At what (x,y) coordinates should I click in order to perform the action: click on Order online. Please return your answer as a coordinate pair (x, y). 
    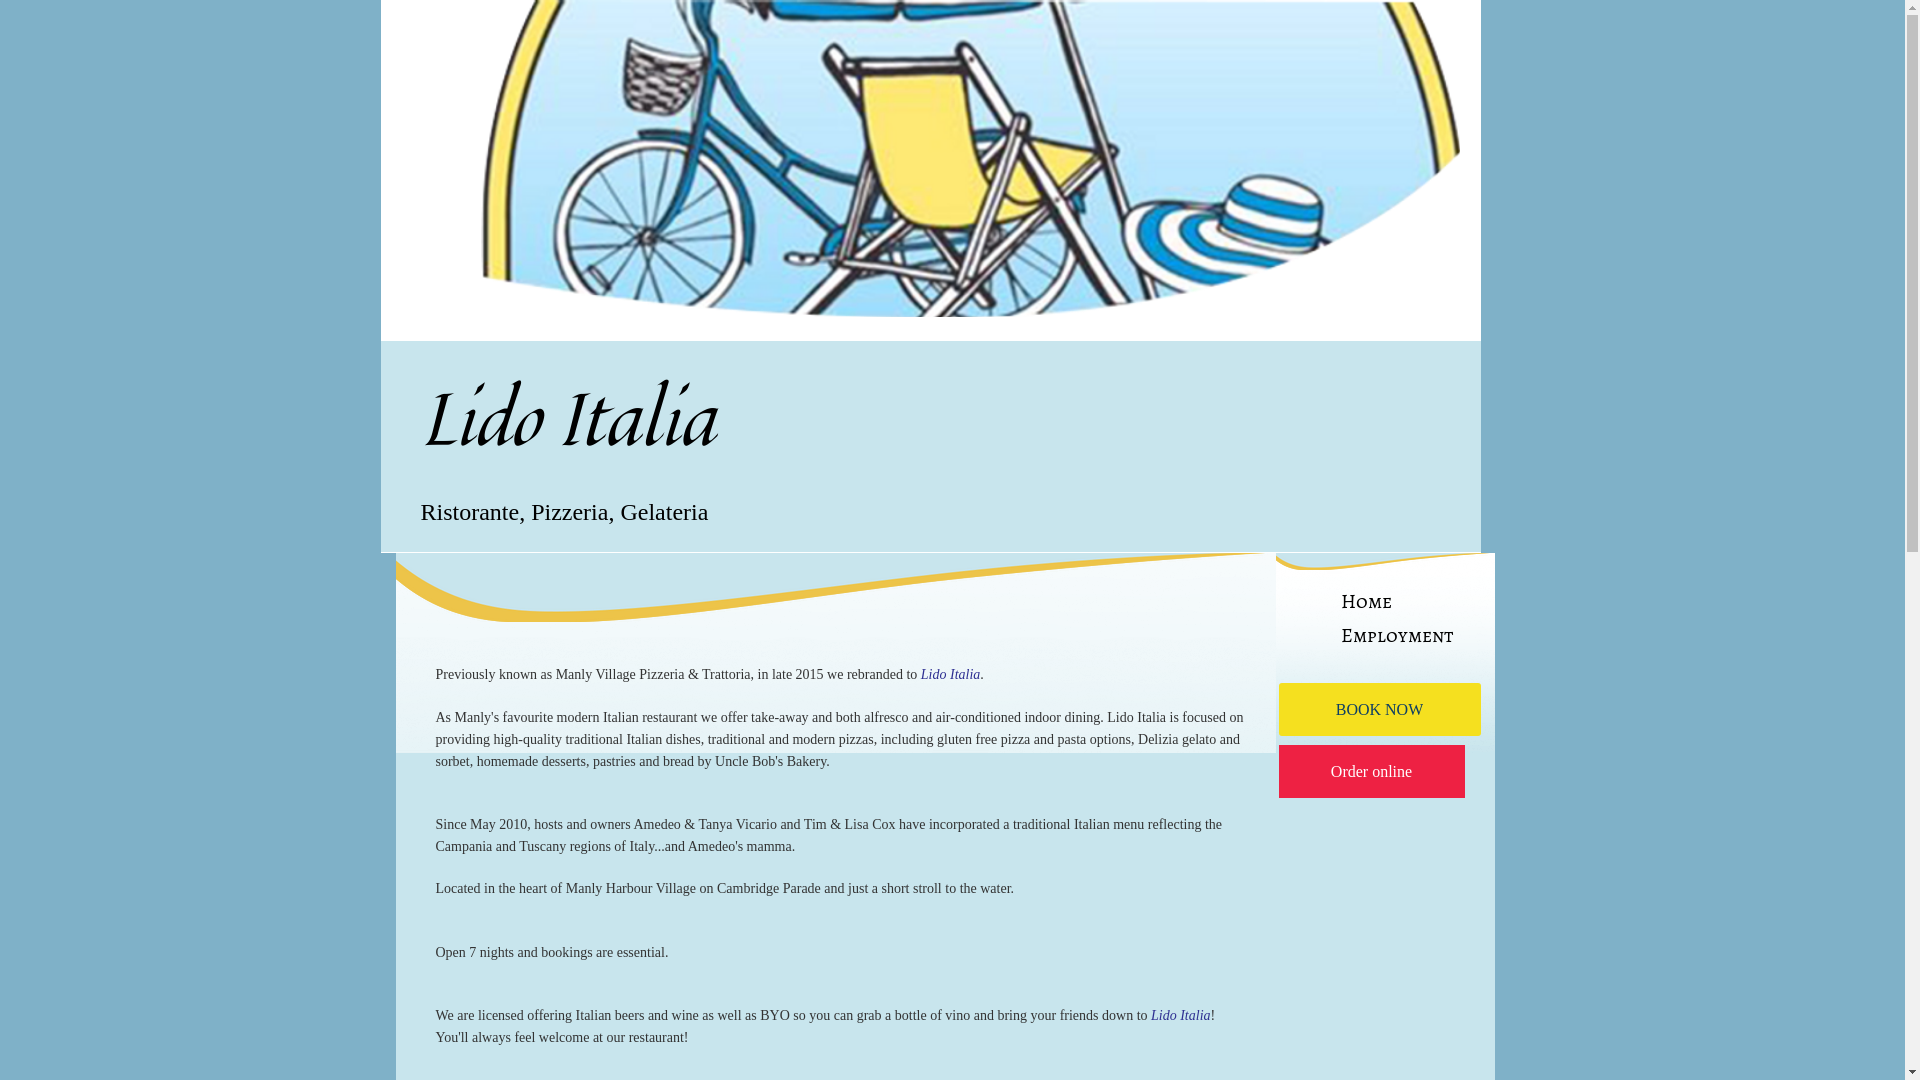
    Looking at the image, I should click on (1371, 772).